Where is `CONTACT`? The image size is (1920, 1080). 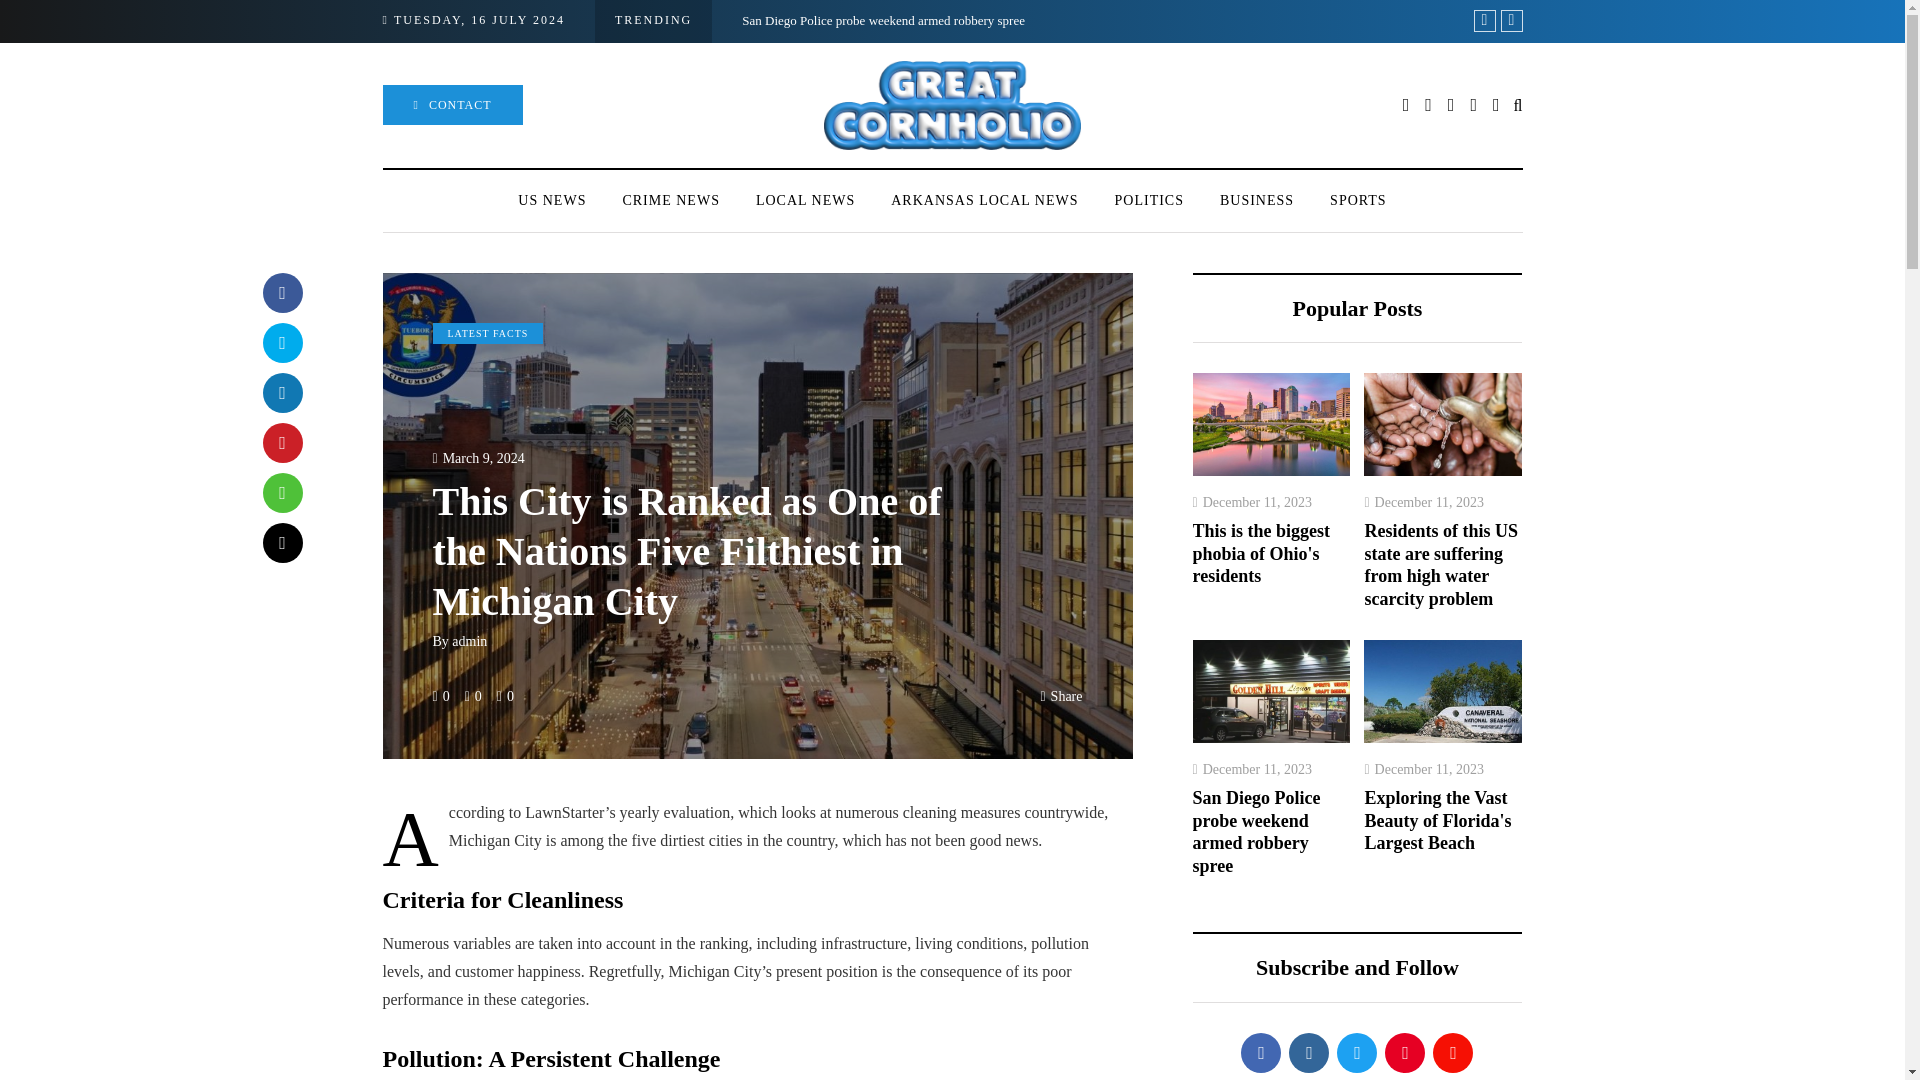 CONTACT is located at coordinates (452, 105).